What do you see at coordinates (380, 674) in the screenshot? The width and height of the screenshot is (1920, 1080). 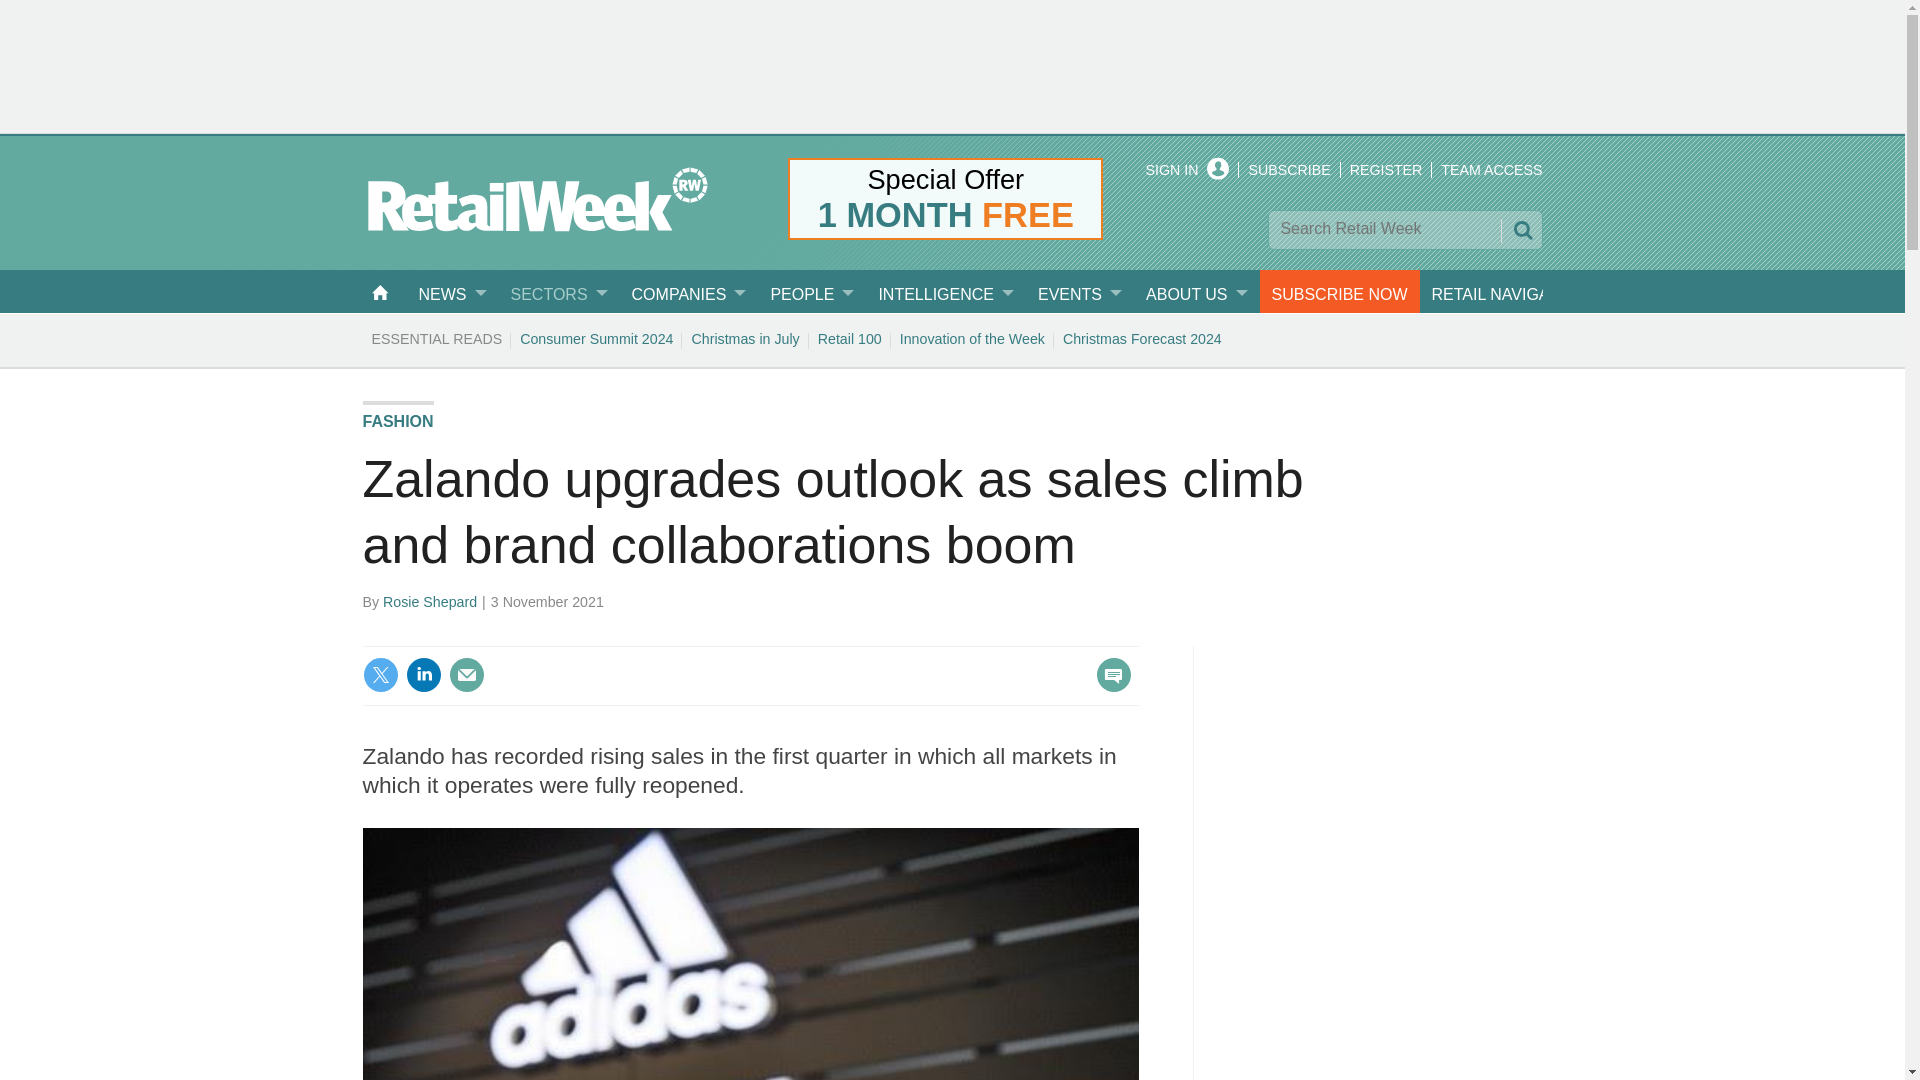 I see `Share this on Twitter` at bounding box center [380, 674].